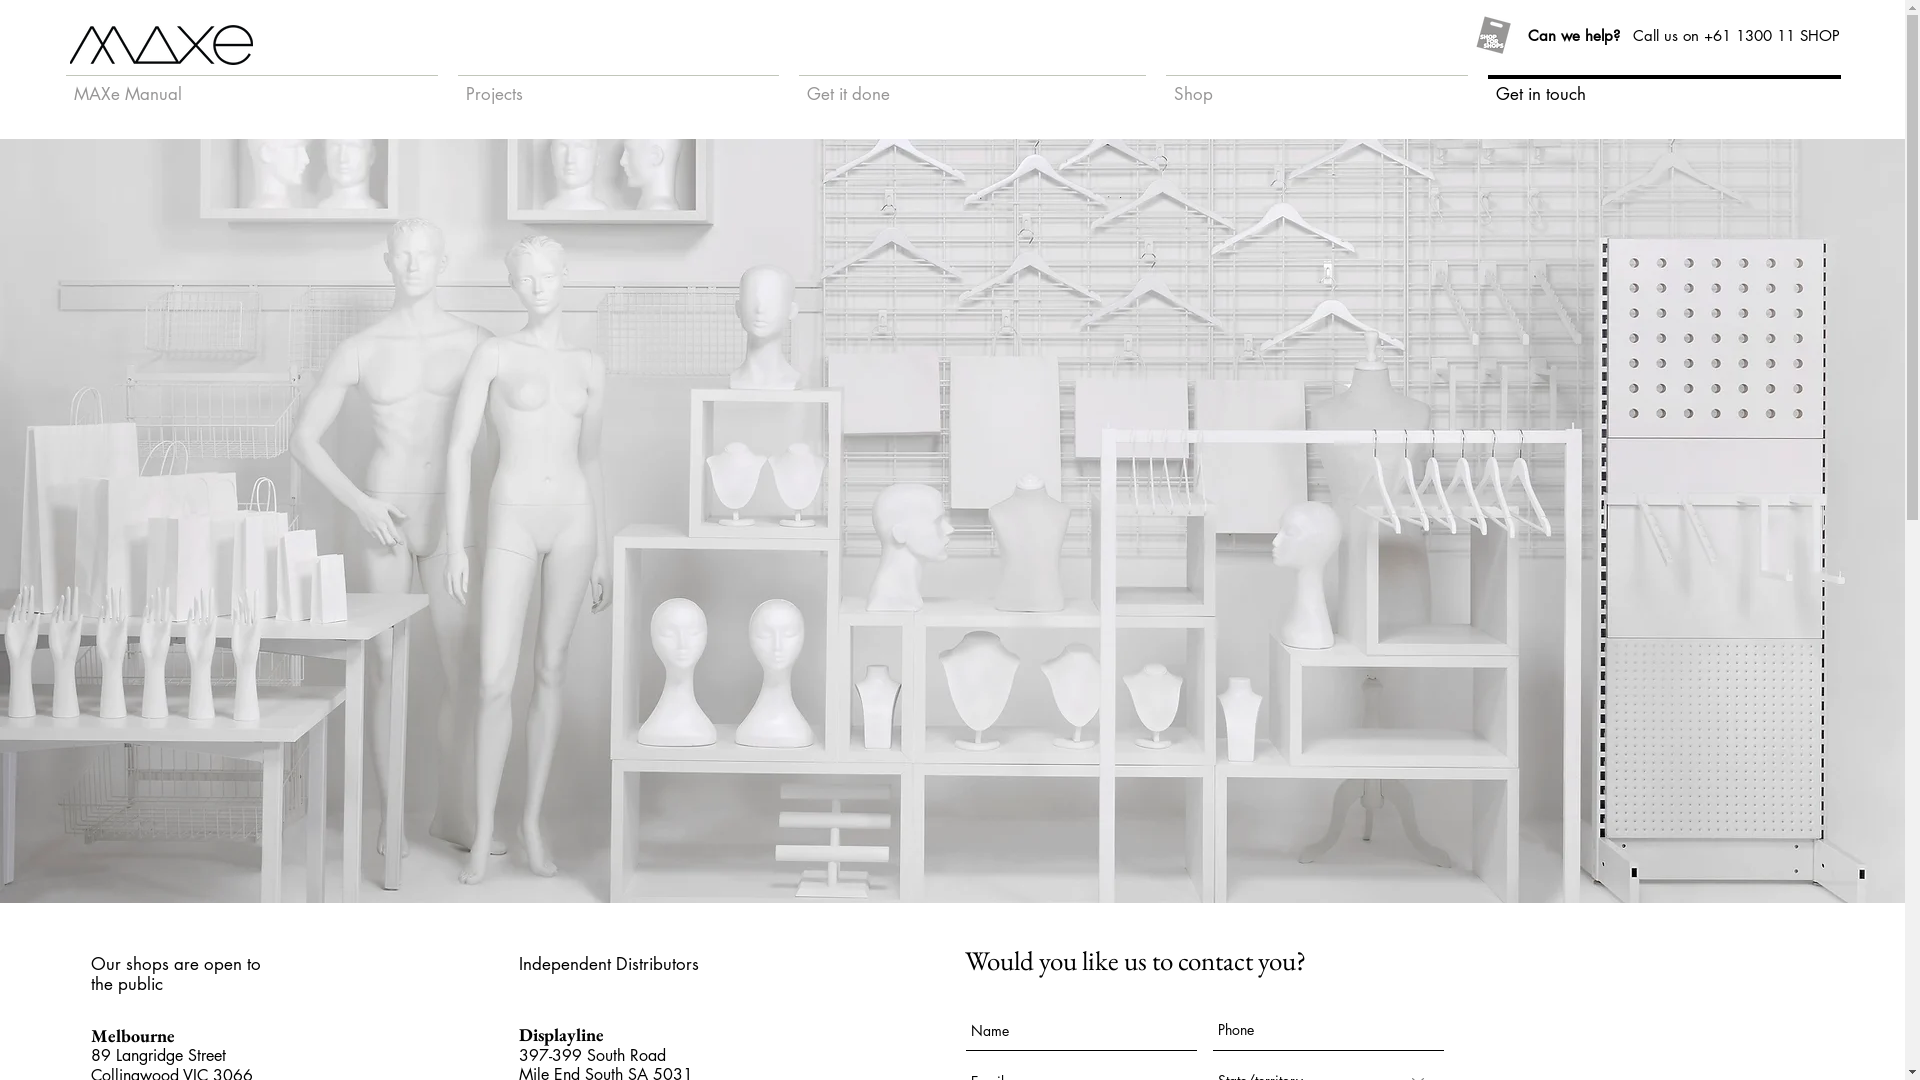  I want to click on Melbourne, so click(133, 1036).